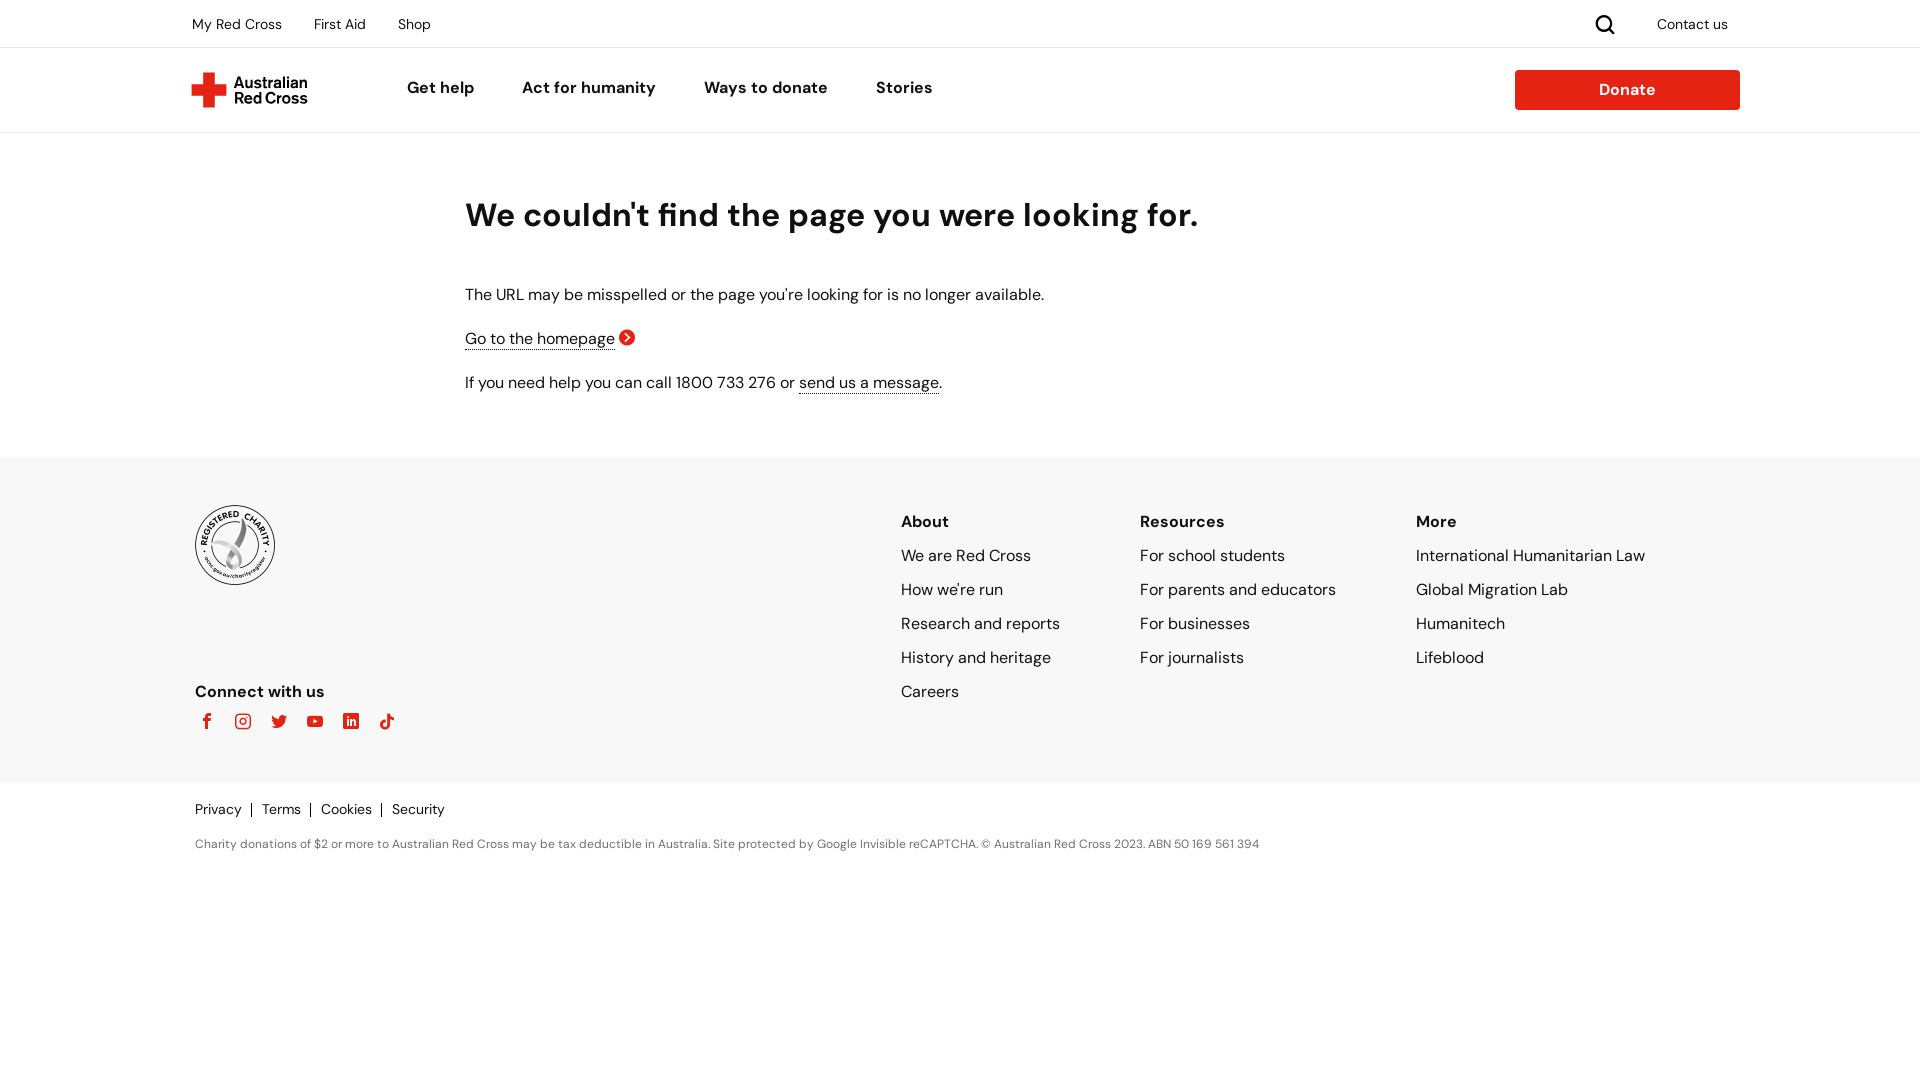  I want to click on How we're run, so click(952, 590).